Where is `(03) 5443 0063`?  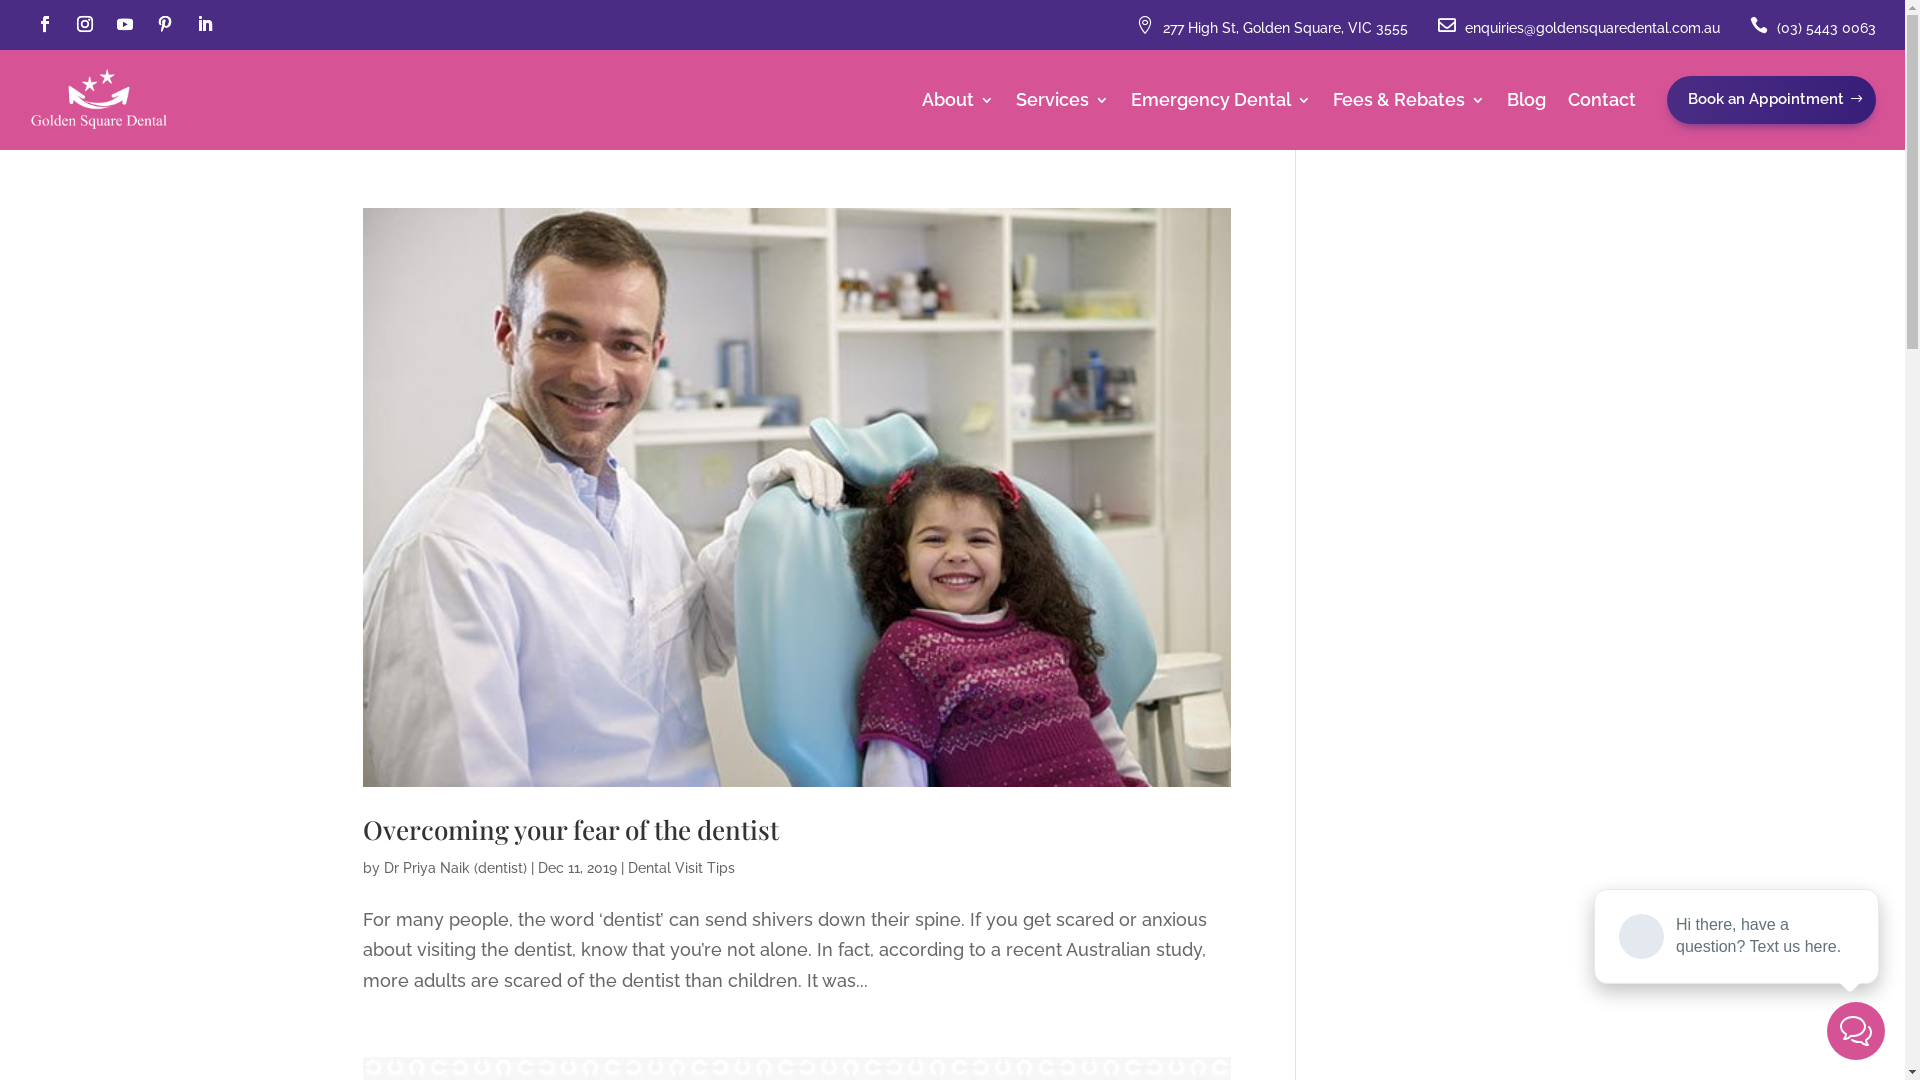
(03) 5443 0063 is located at coordinates (1826, 28).